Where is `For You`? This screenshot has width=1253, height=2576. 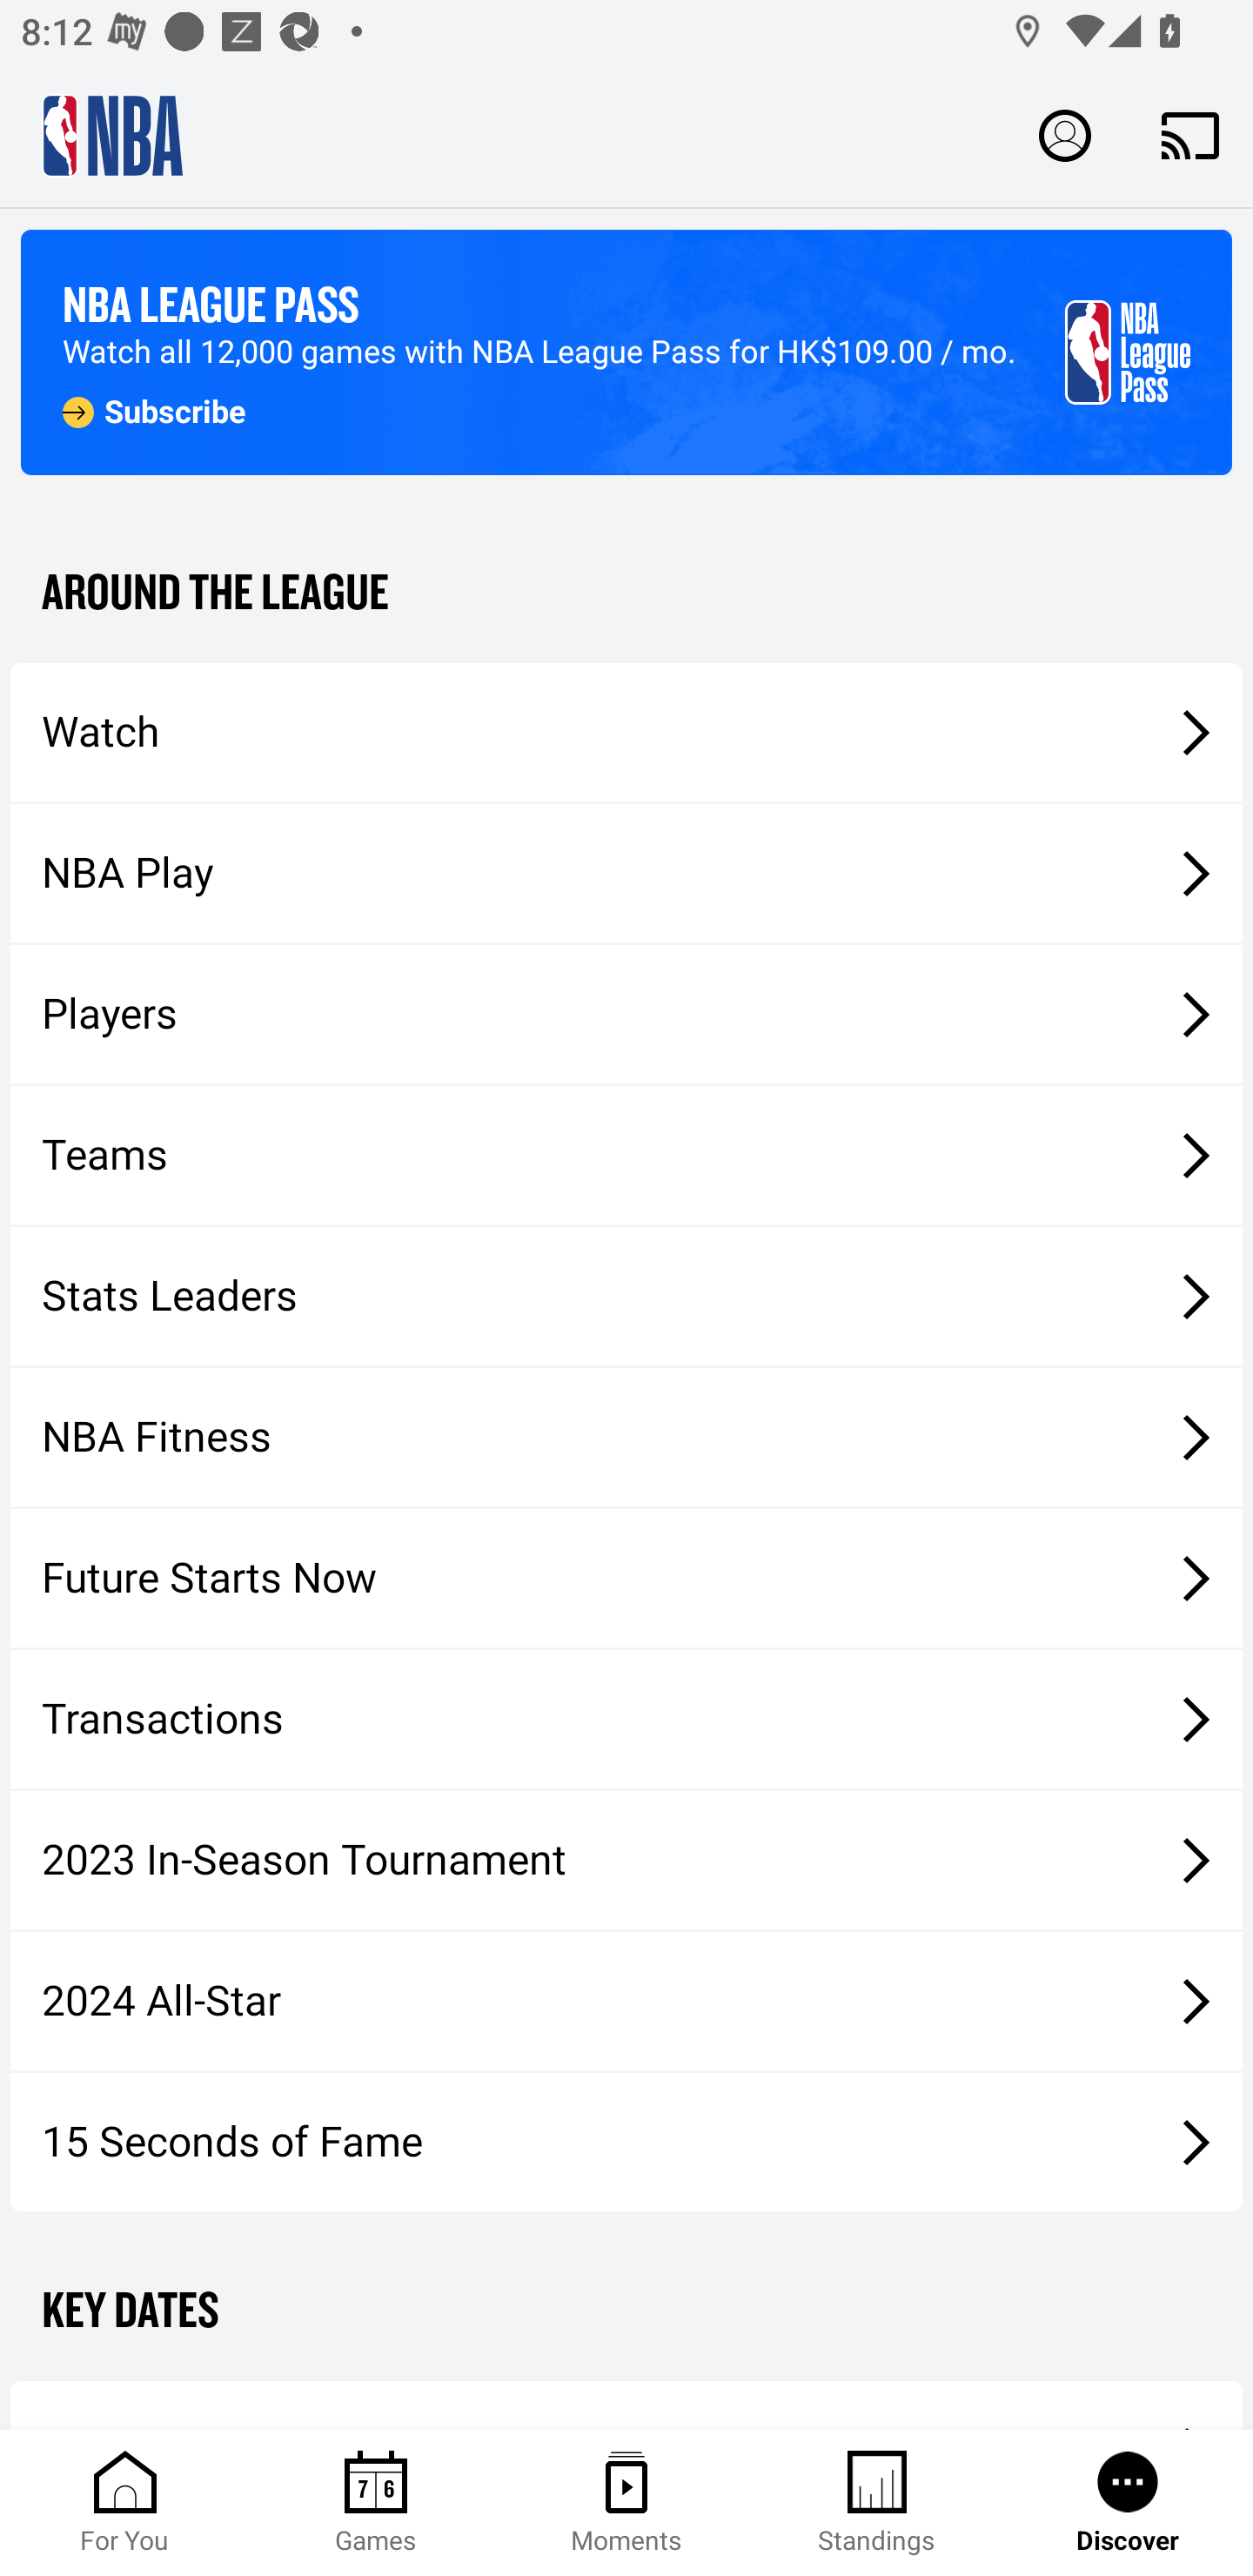
For You is located at coordinates (125, 2503).